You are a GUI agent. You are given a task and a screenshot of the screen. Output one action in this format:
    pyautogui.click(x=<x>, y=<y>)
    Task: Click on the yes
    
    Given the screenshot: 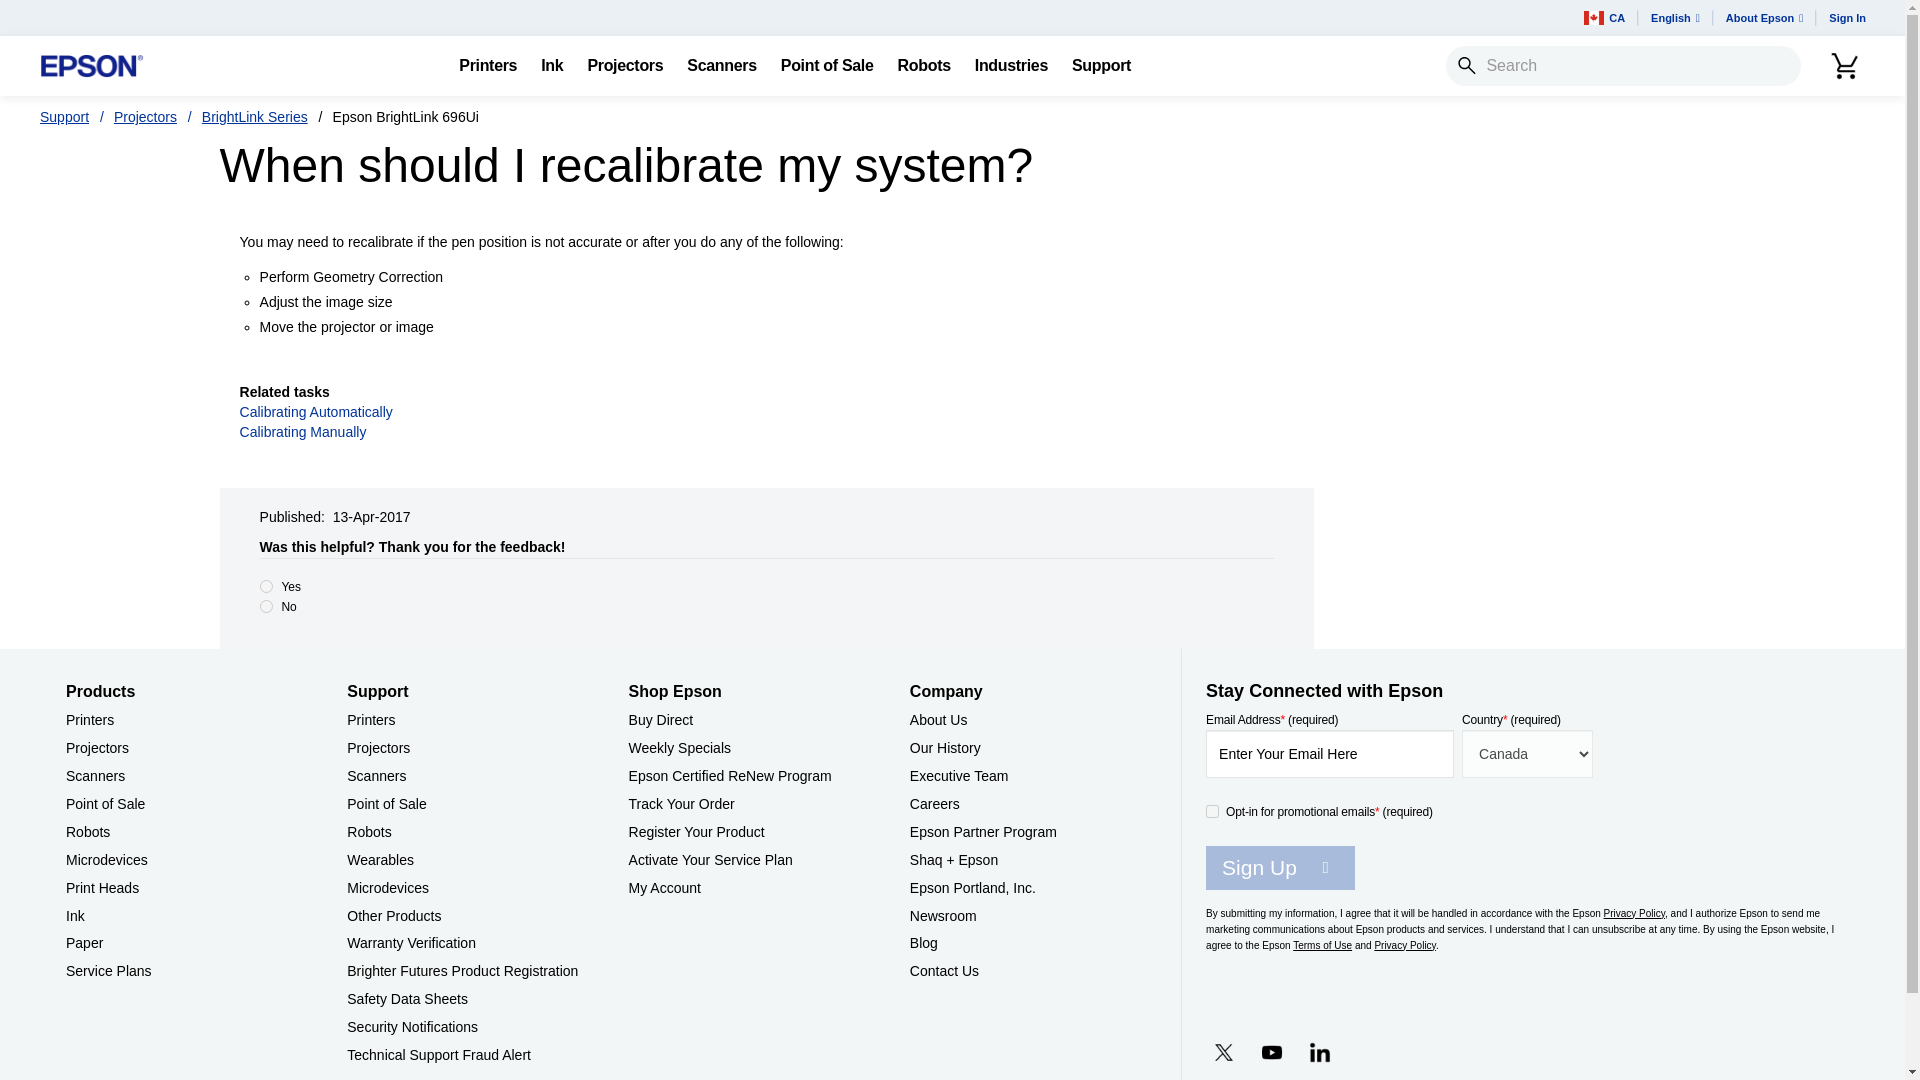 What is the action you would take?
    pyautogui.click(x=266, y=586)
    